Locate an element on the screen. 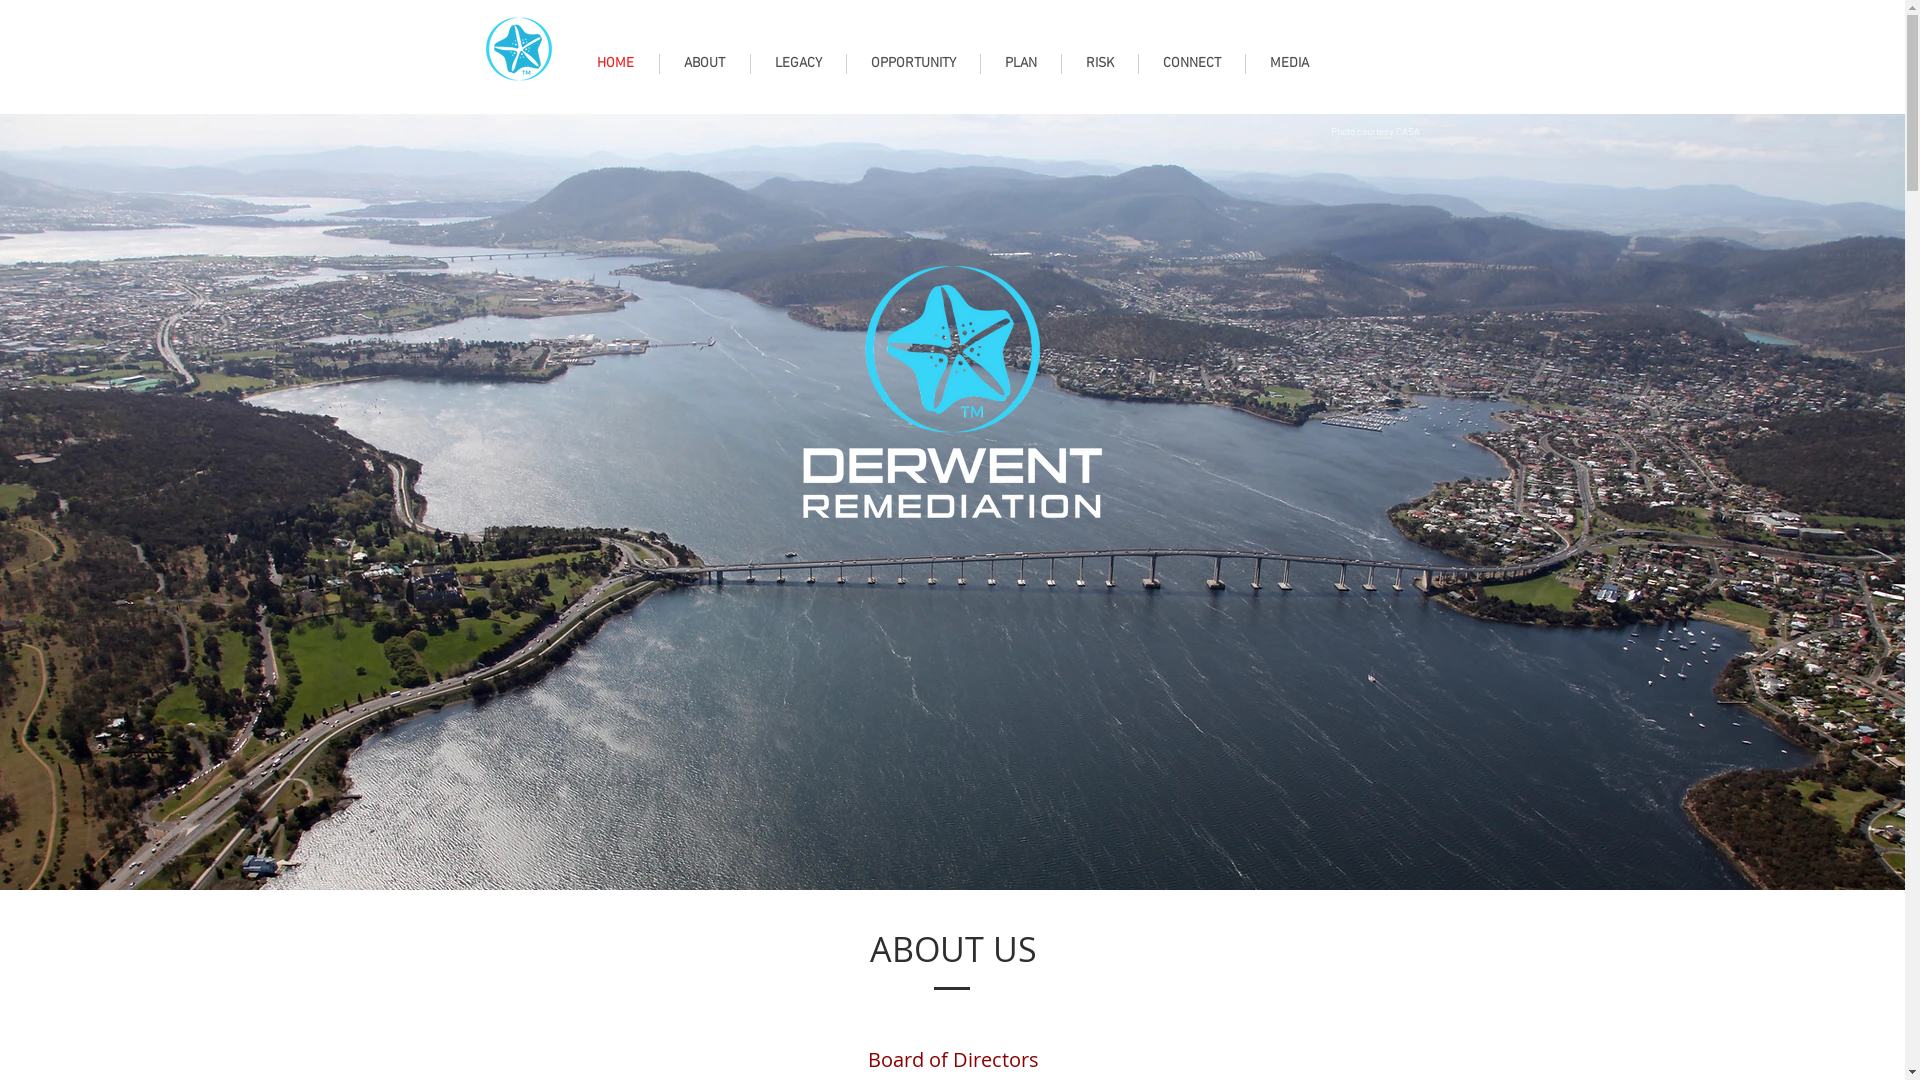 This screenshot has height=1080, width=1920. Photo courtesy CASA is located at coordinates (1374, 132).